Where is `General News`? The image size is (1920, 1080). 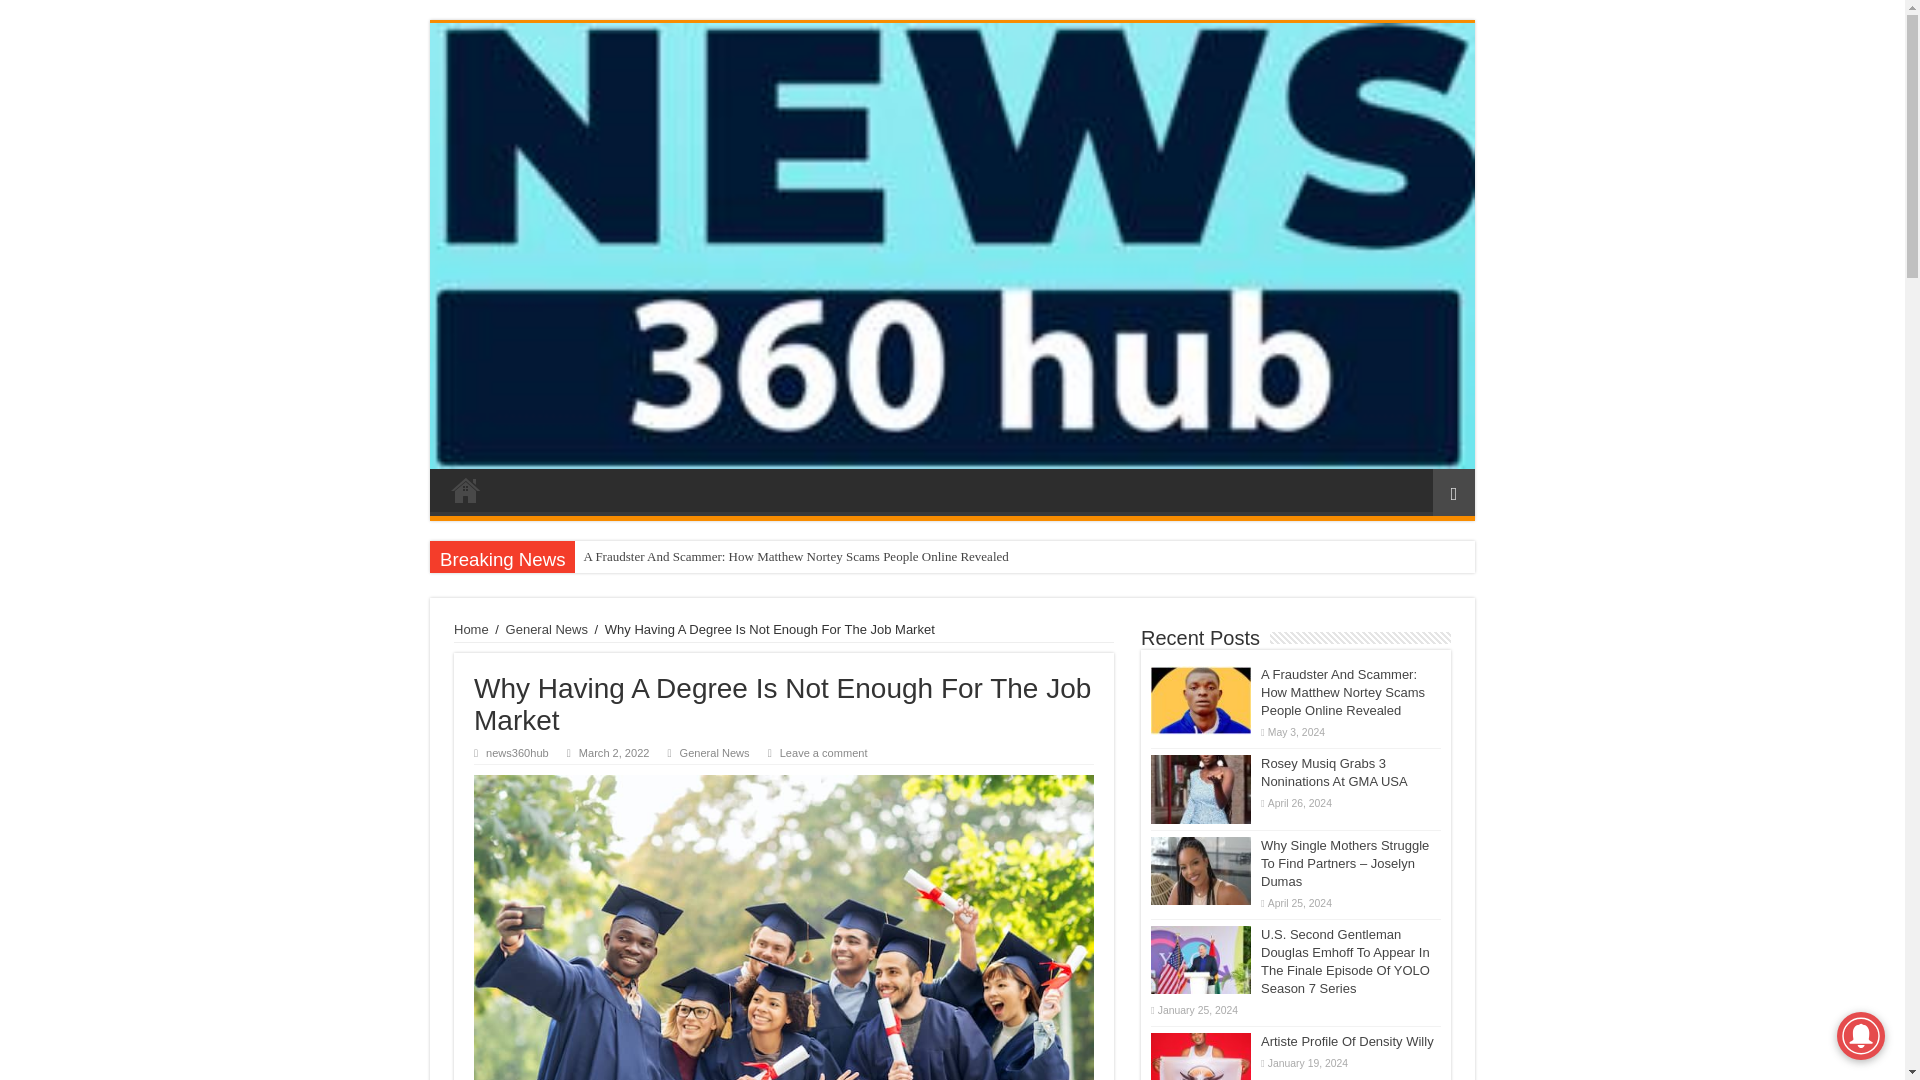 General News is located at coordinates (546, 630).